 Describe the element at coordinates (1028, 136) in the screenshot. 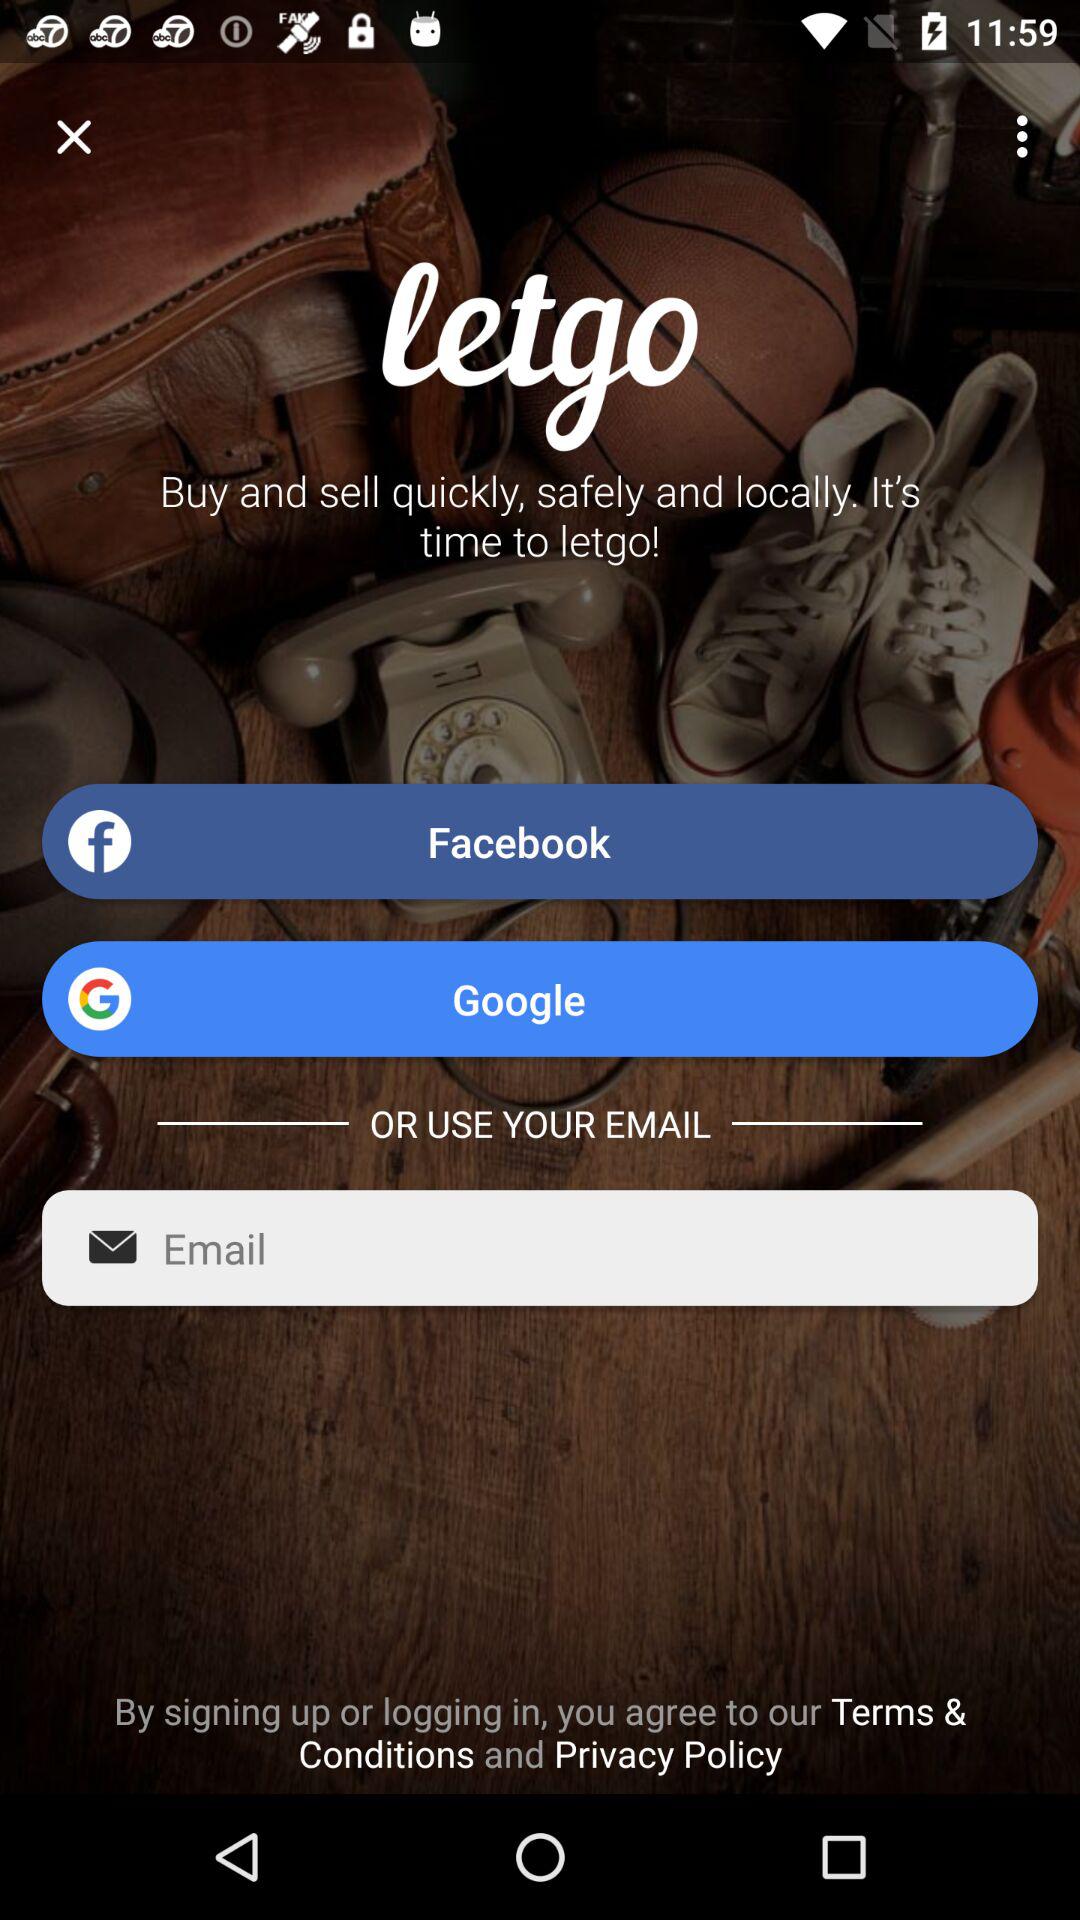

I see `choose the item above the facebook item` at that location.